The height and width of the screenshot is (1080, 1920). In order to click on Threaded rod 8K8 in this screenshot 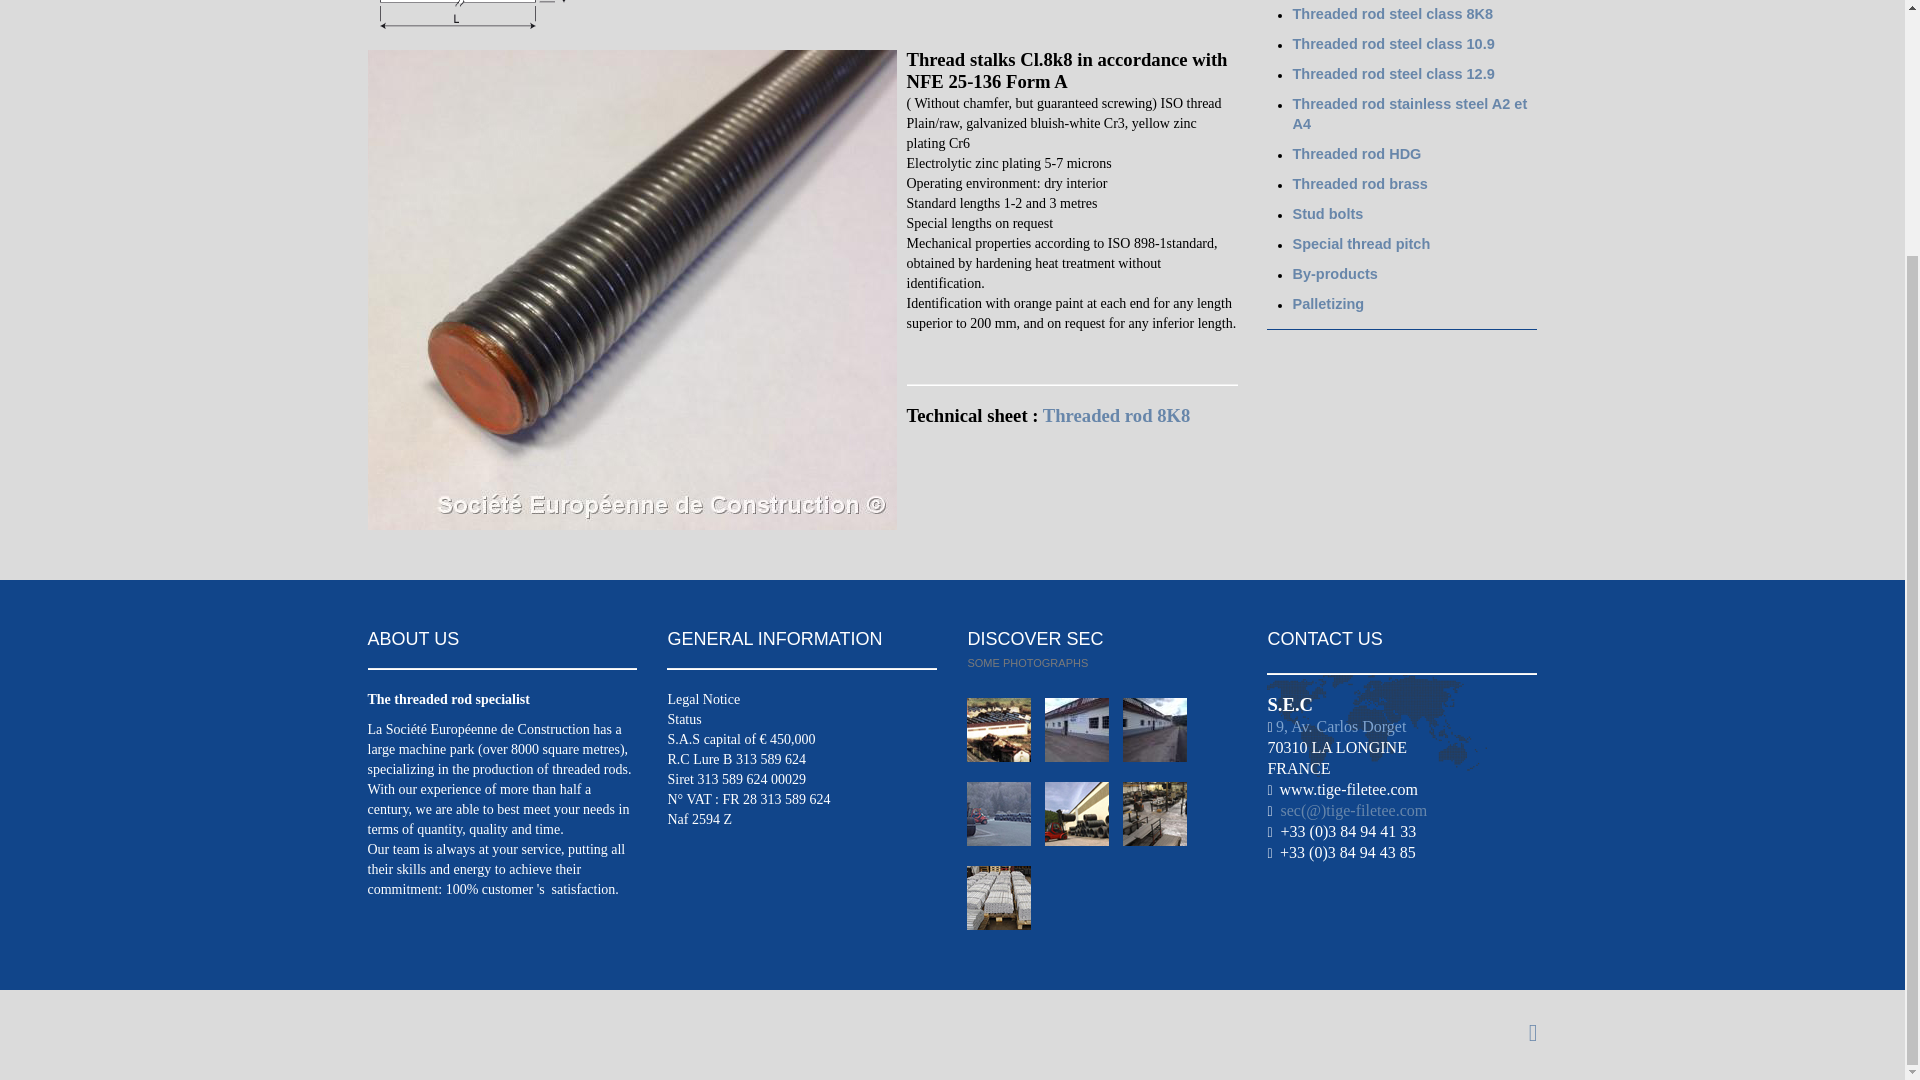, I will do `click(1116, 415)`.